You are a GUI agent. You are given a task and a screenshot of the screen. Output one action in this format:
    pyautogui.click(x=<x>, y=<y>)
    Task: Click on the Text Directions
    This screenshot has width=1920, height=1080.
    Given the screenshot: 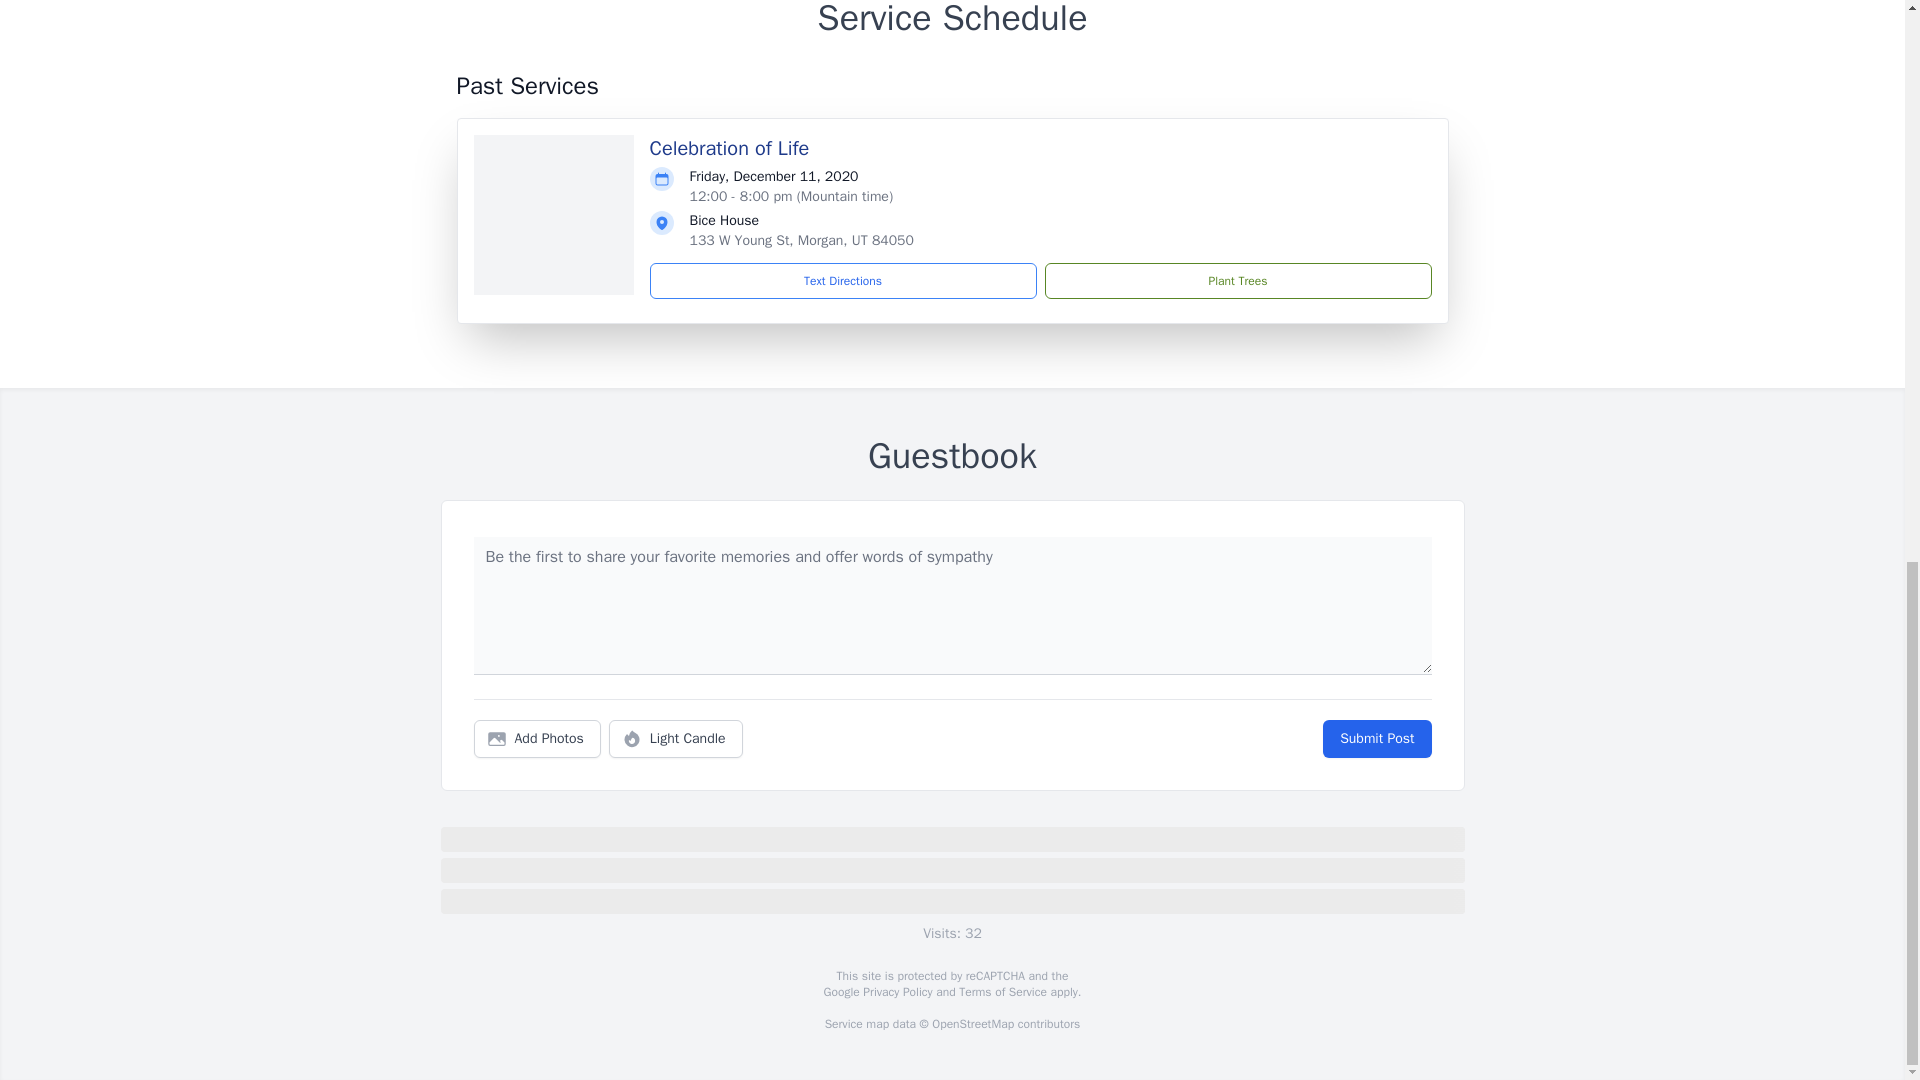 What is the action you would take?
    pyautogui.click(x=843, y=281)
    